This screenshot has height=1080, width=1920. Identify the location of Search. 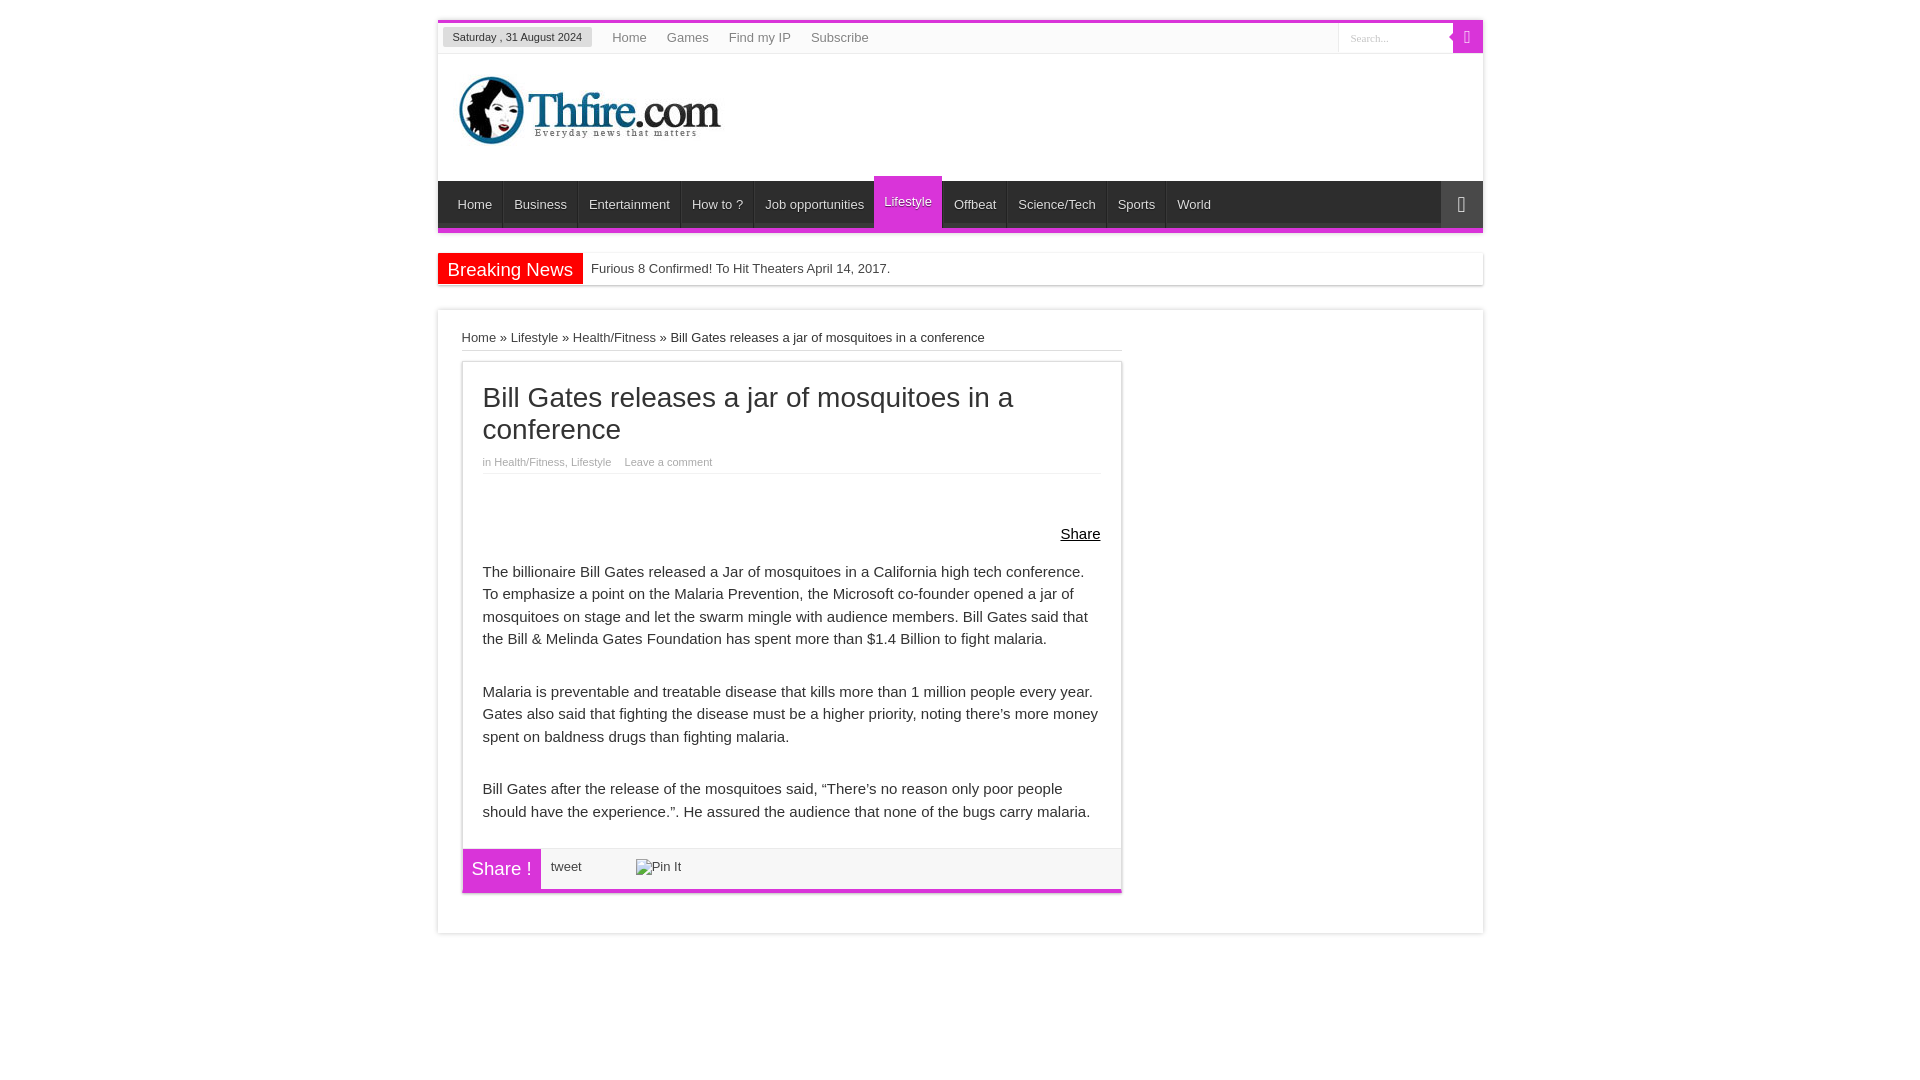
(1466, 37).